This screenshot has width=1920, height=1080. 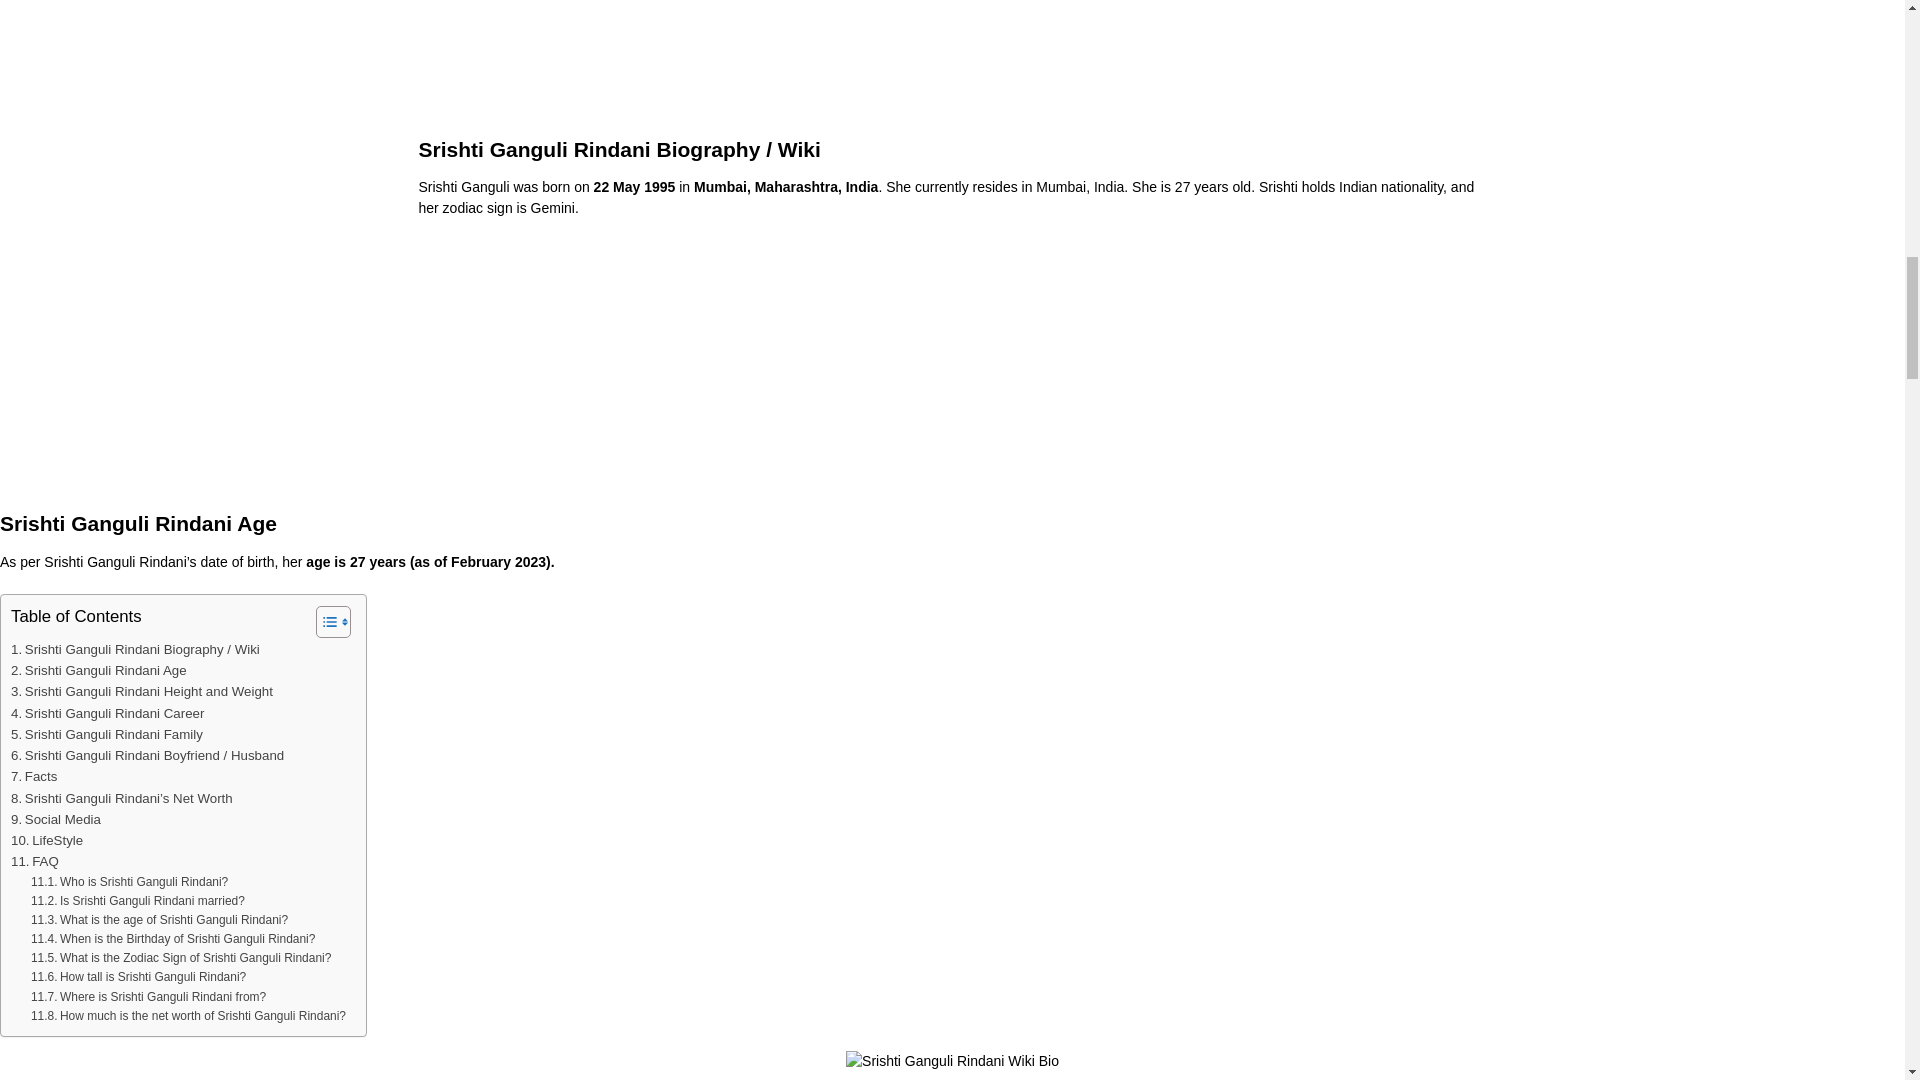 I want to click on Is Srishti Ganguli Rindani married?, so click(x=138, y=902).